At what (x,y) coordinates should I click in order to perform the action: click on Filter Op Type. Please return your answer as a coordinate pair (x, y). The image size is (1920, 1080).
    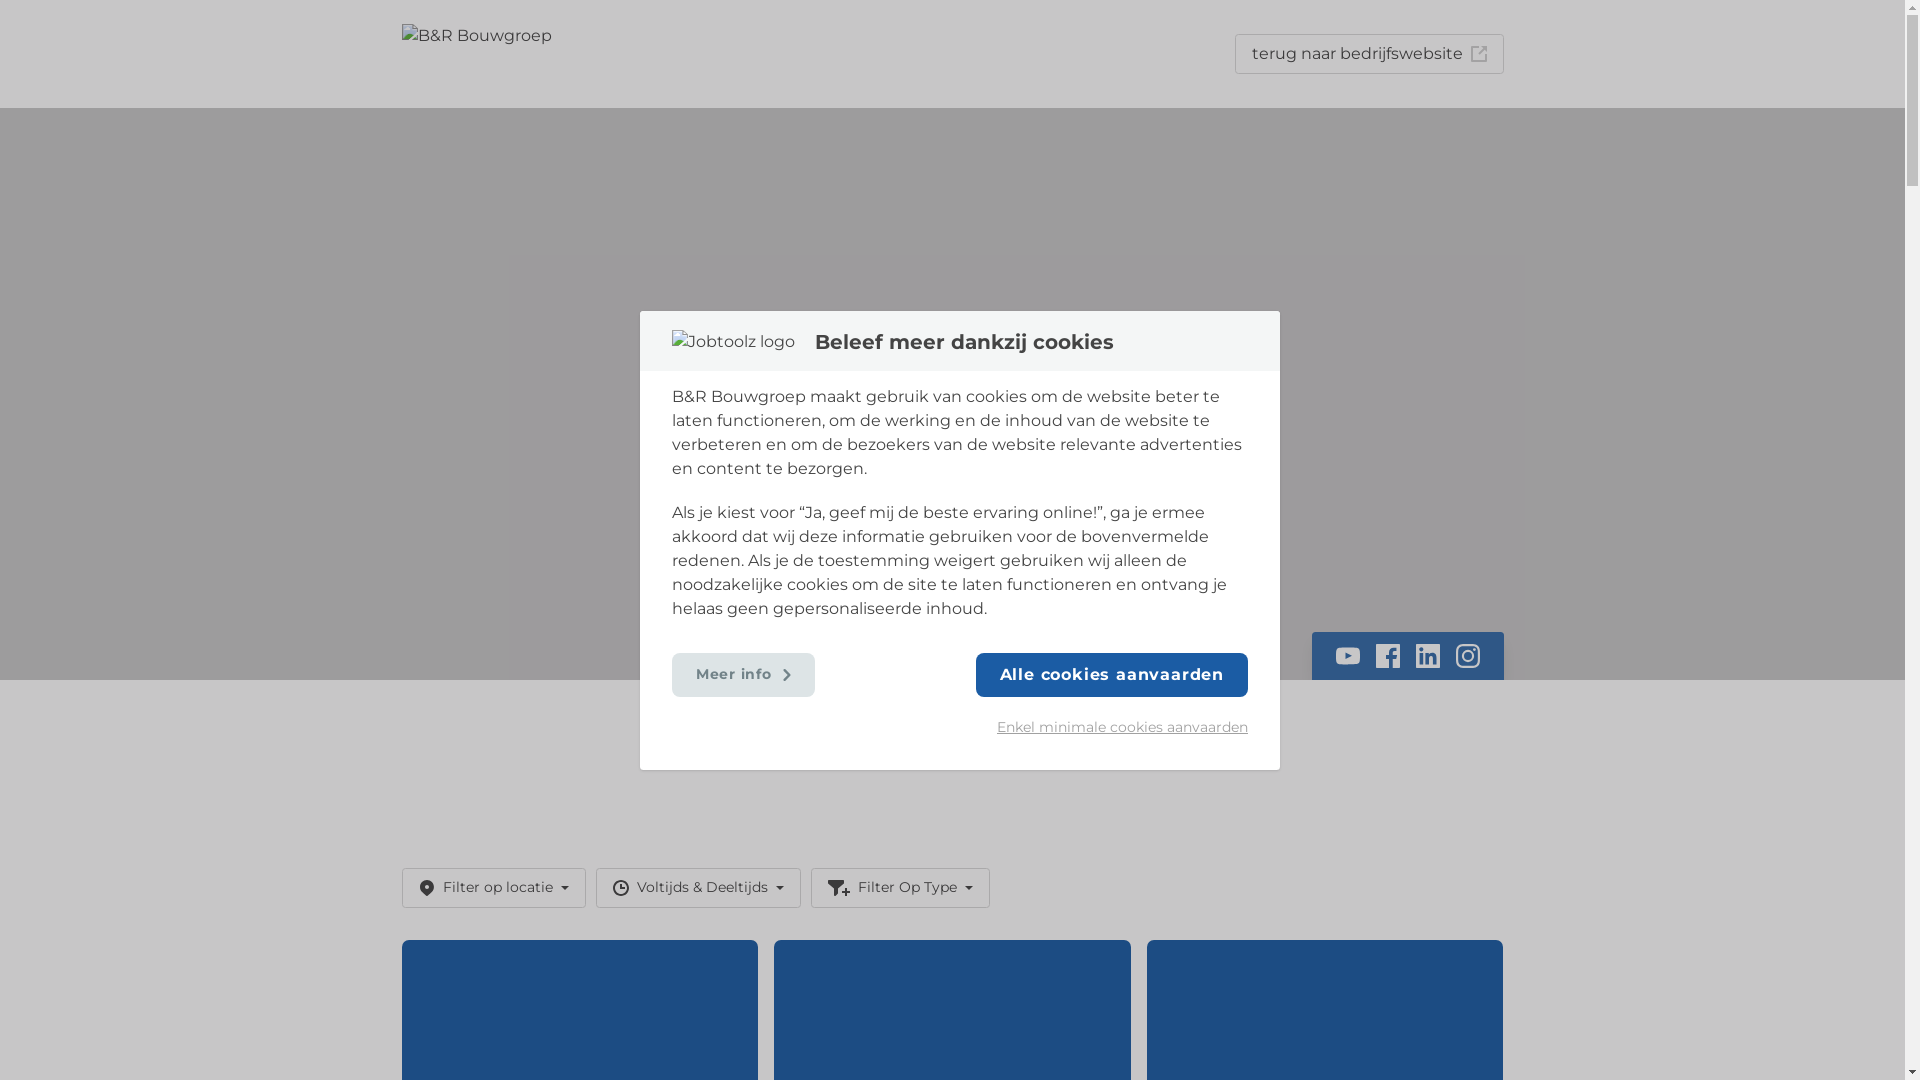
    Looking at the image, I should click on (900, 888).